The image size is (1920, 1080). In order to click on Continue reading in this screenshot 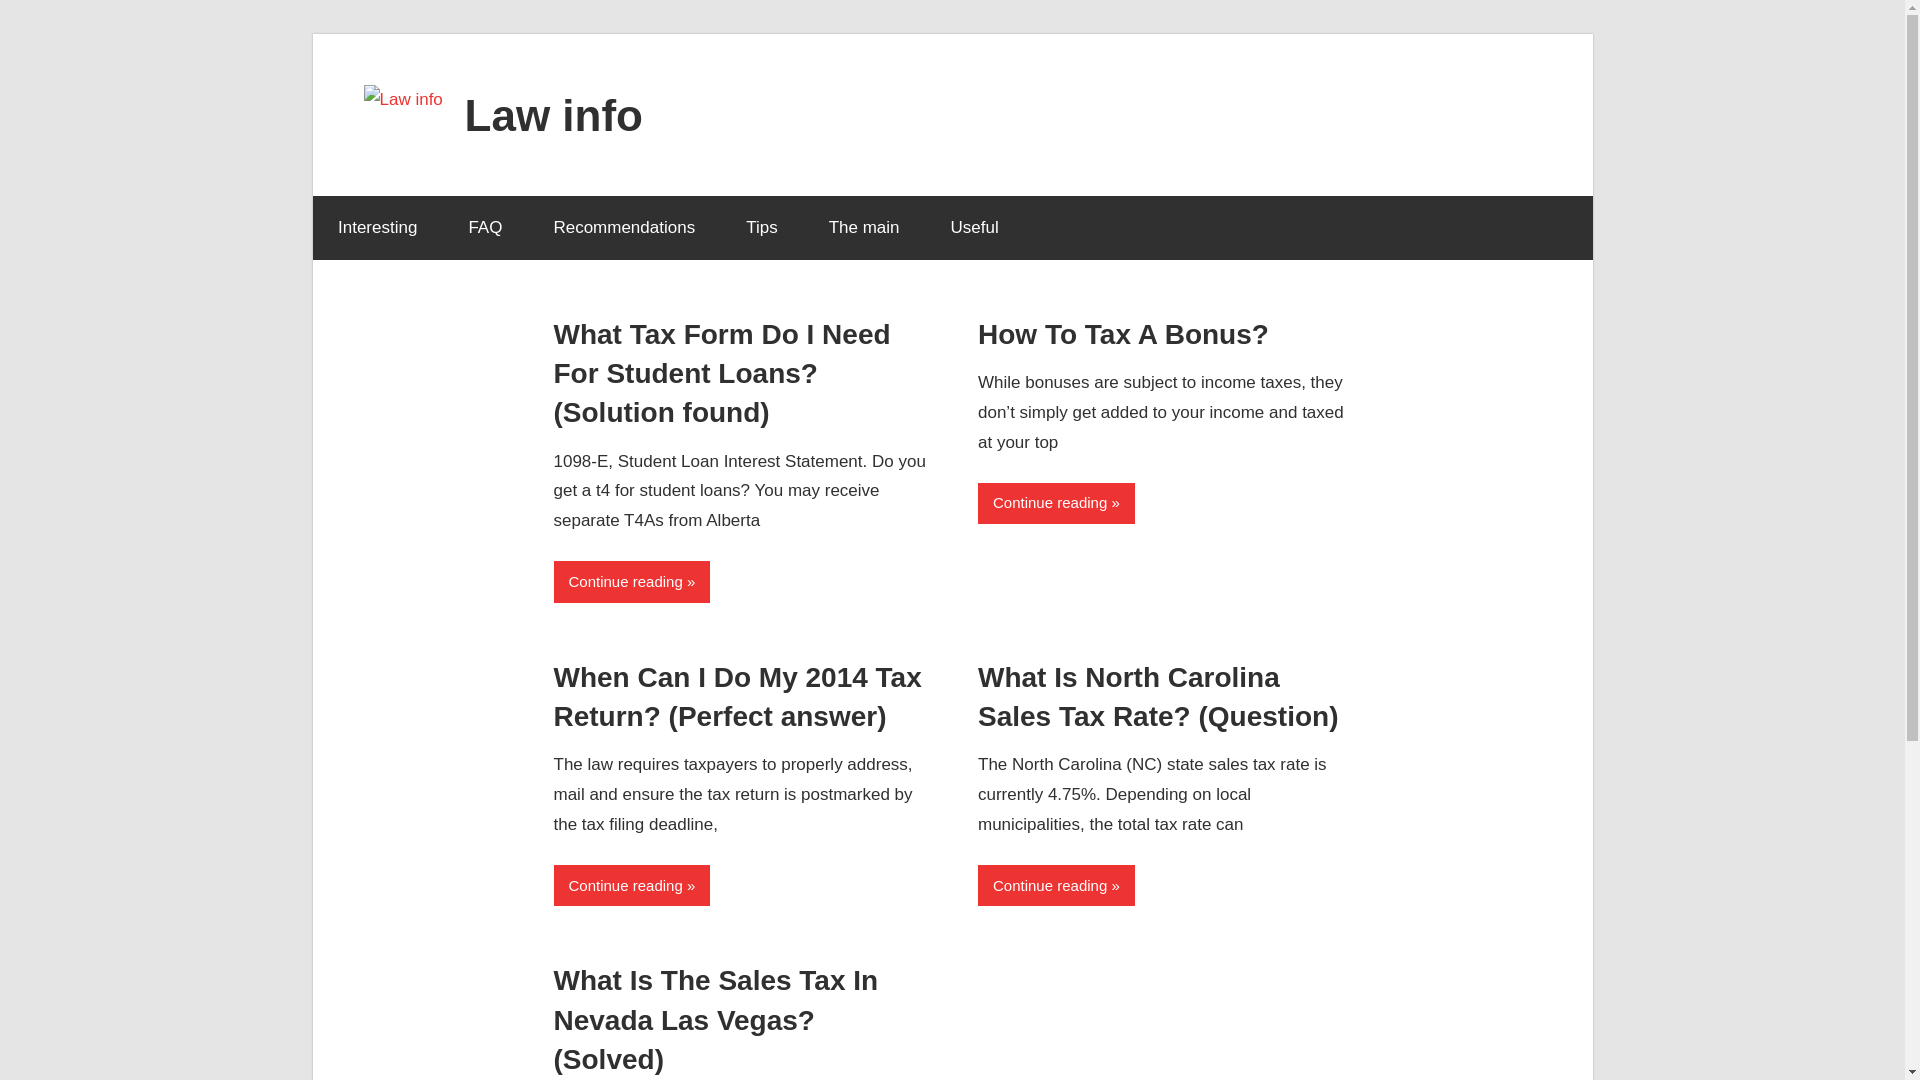, I will do `click(1056, 502)`.